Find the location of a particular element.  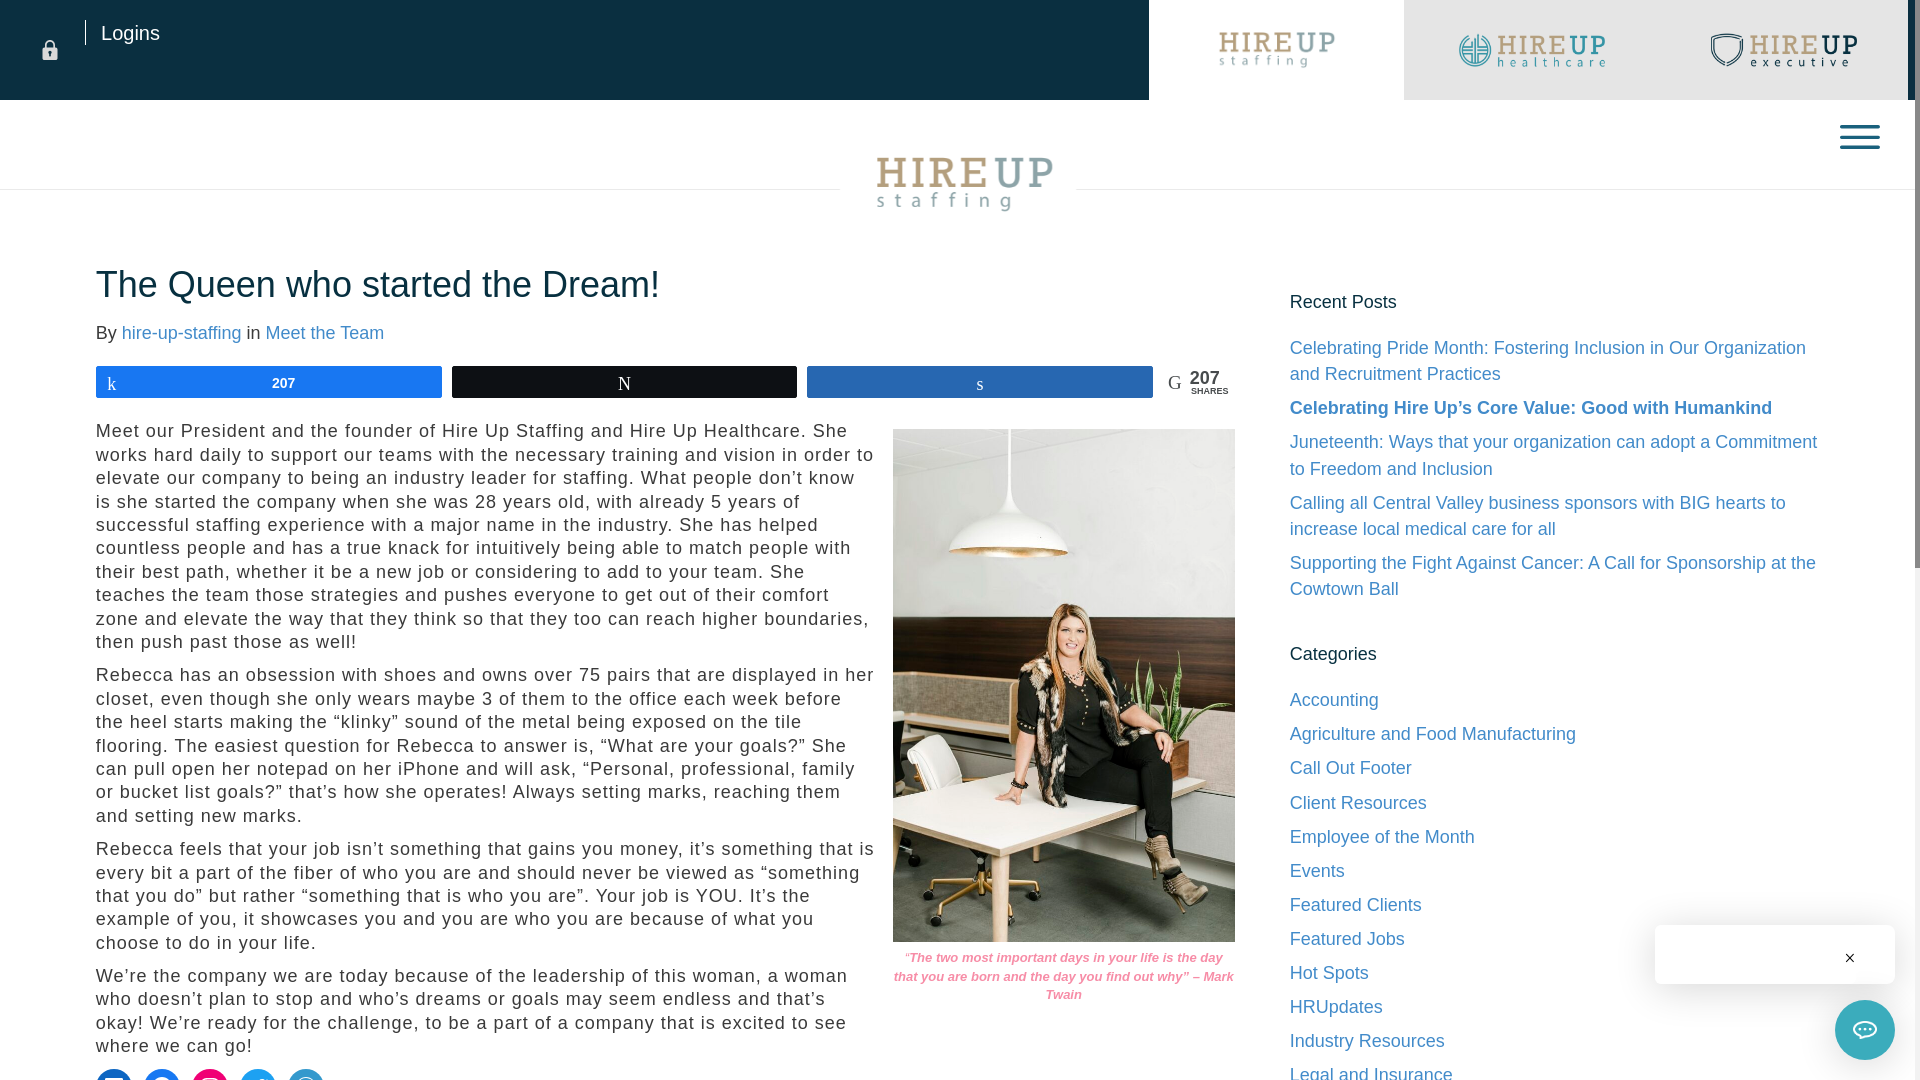

Logins is located at coordinates (122, 32).